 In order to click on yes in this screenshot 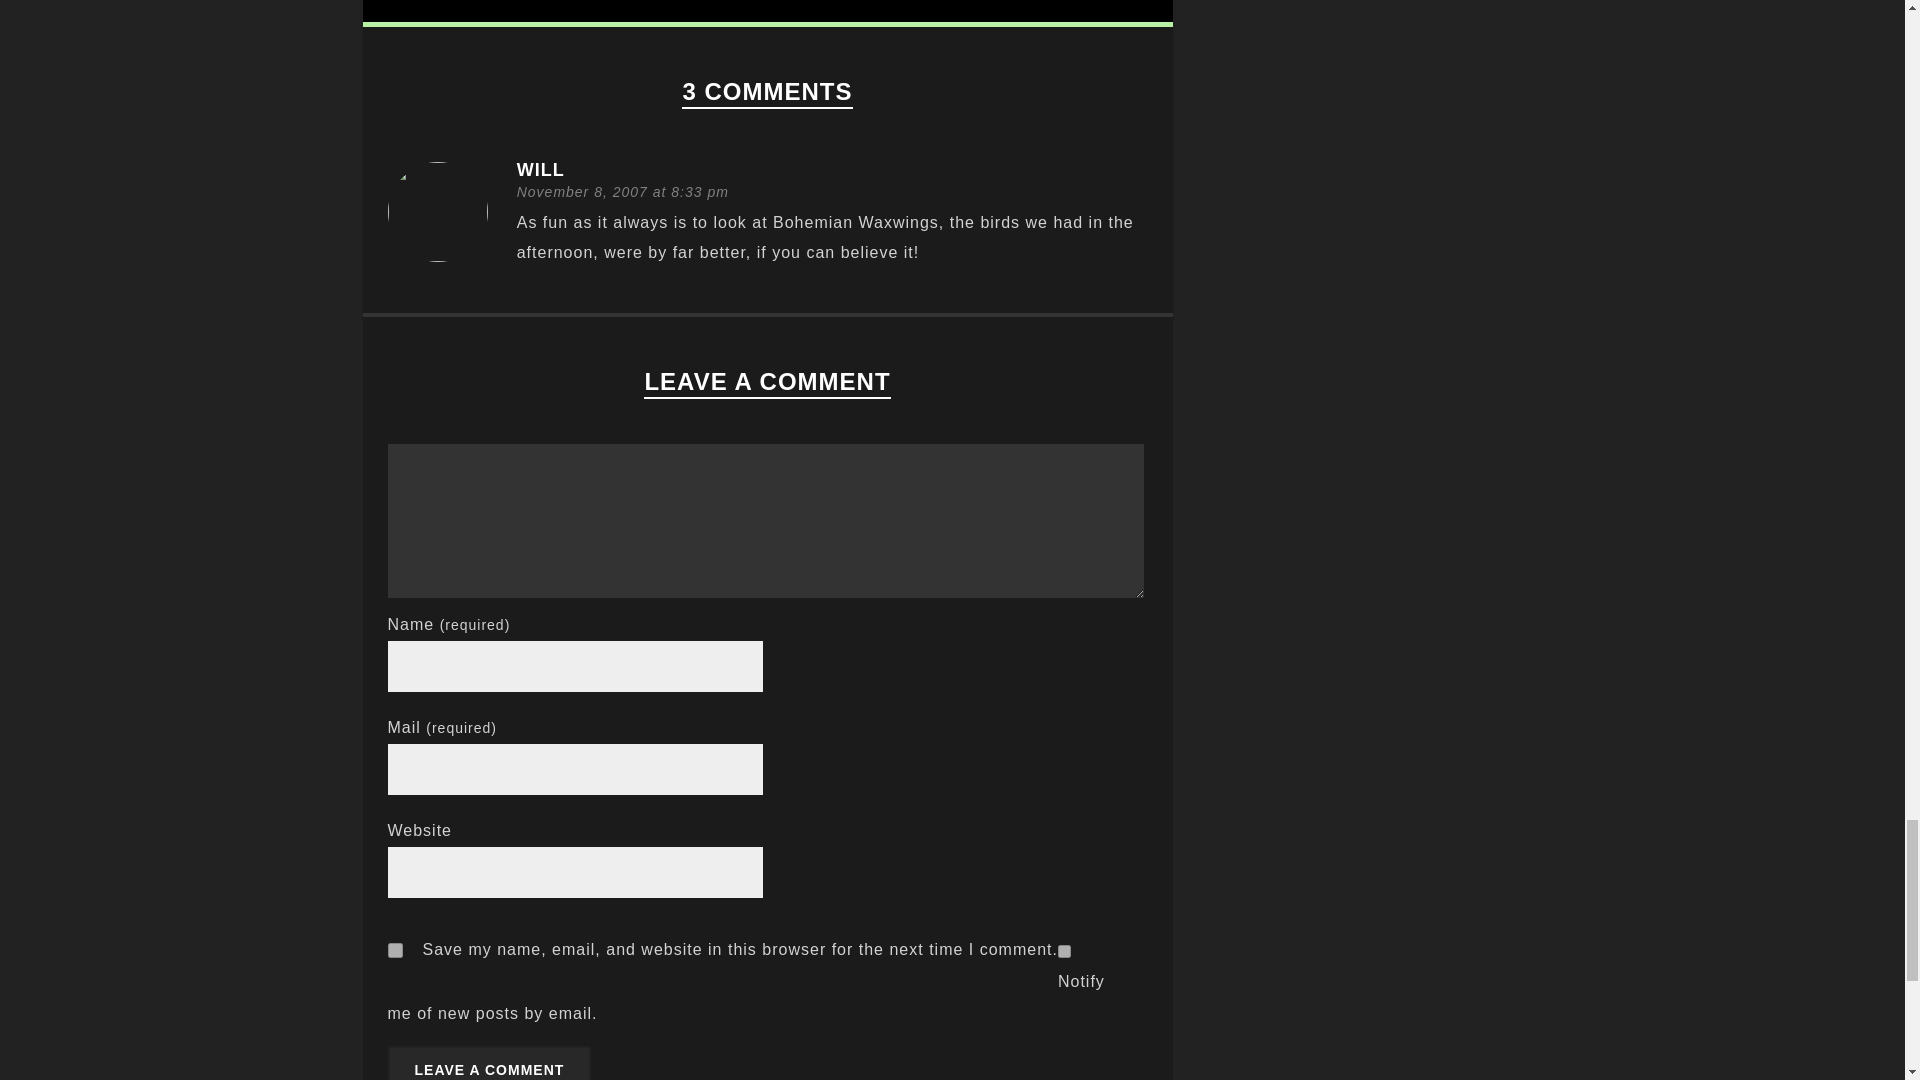, I will do `click(395, 950)`.